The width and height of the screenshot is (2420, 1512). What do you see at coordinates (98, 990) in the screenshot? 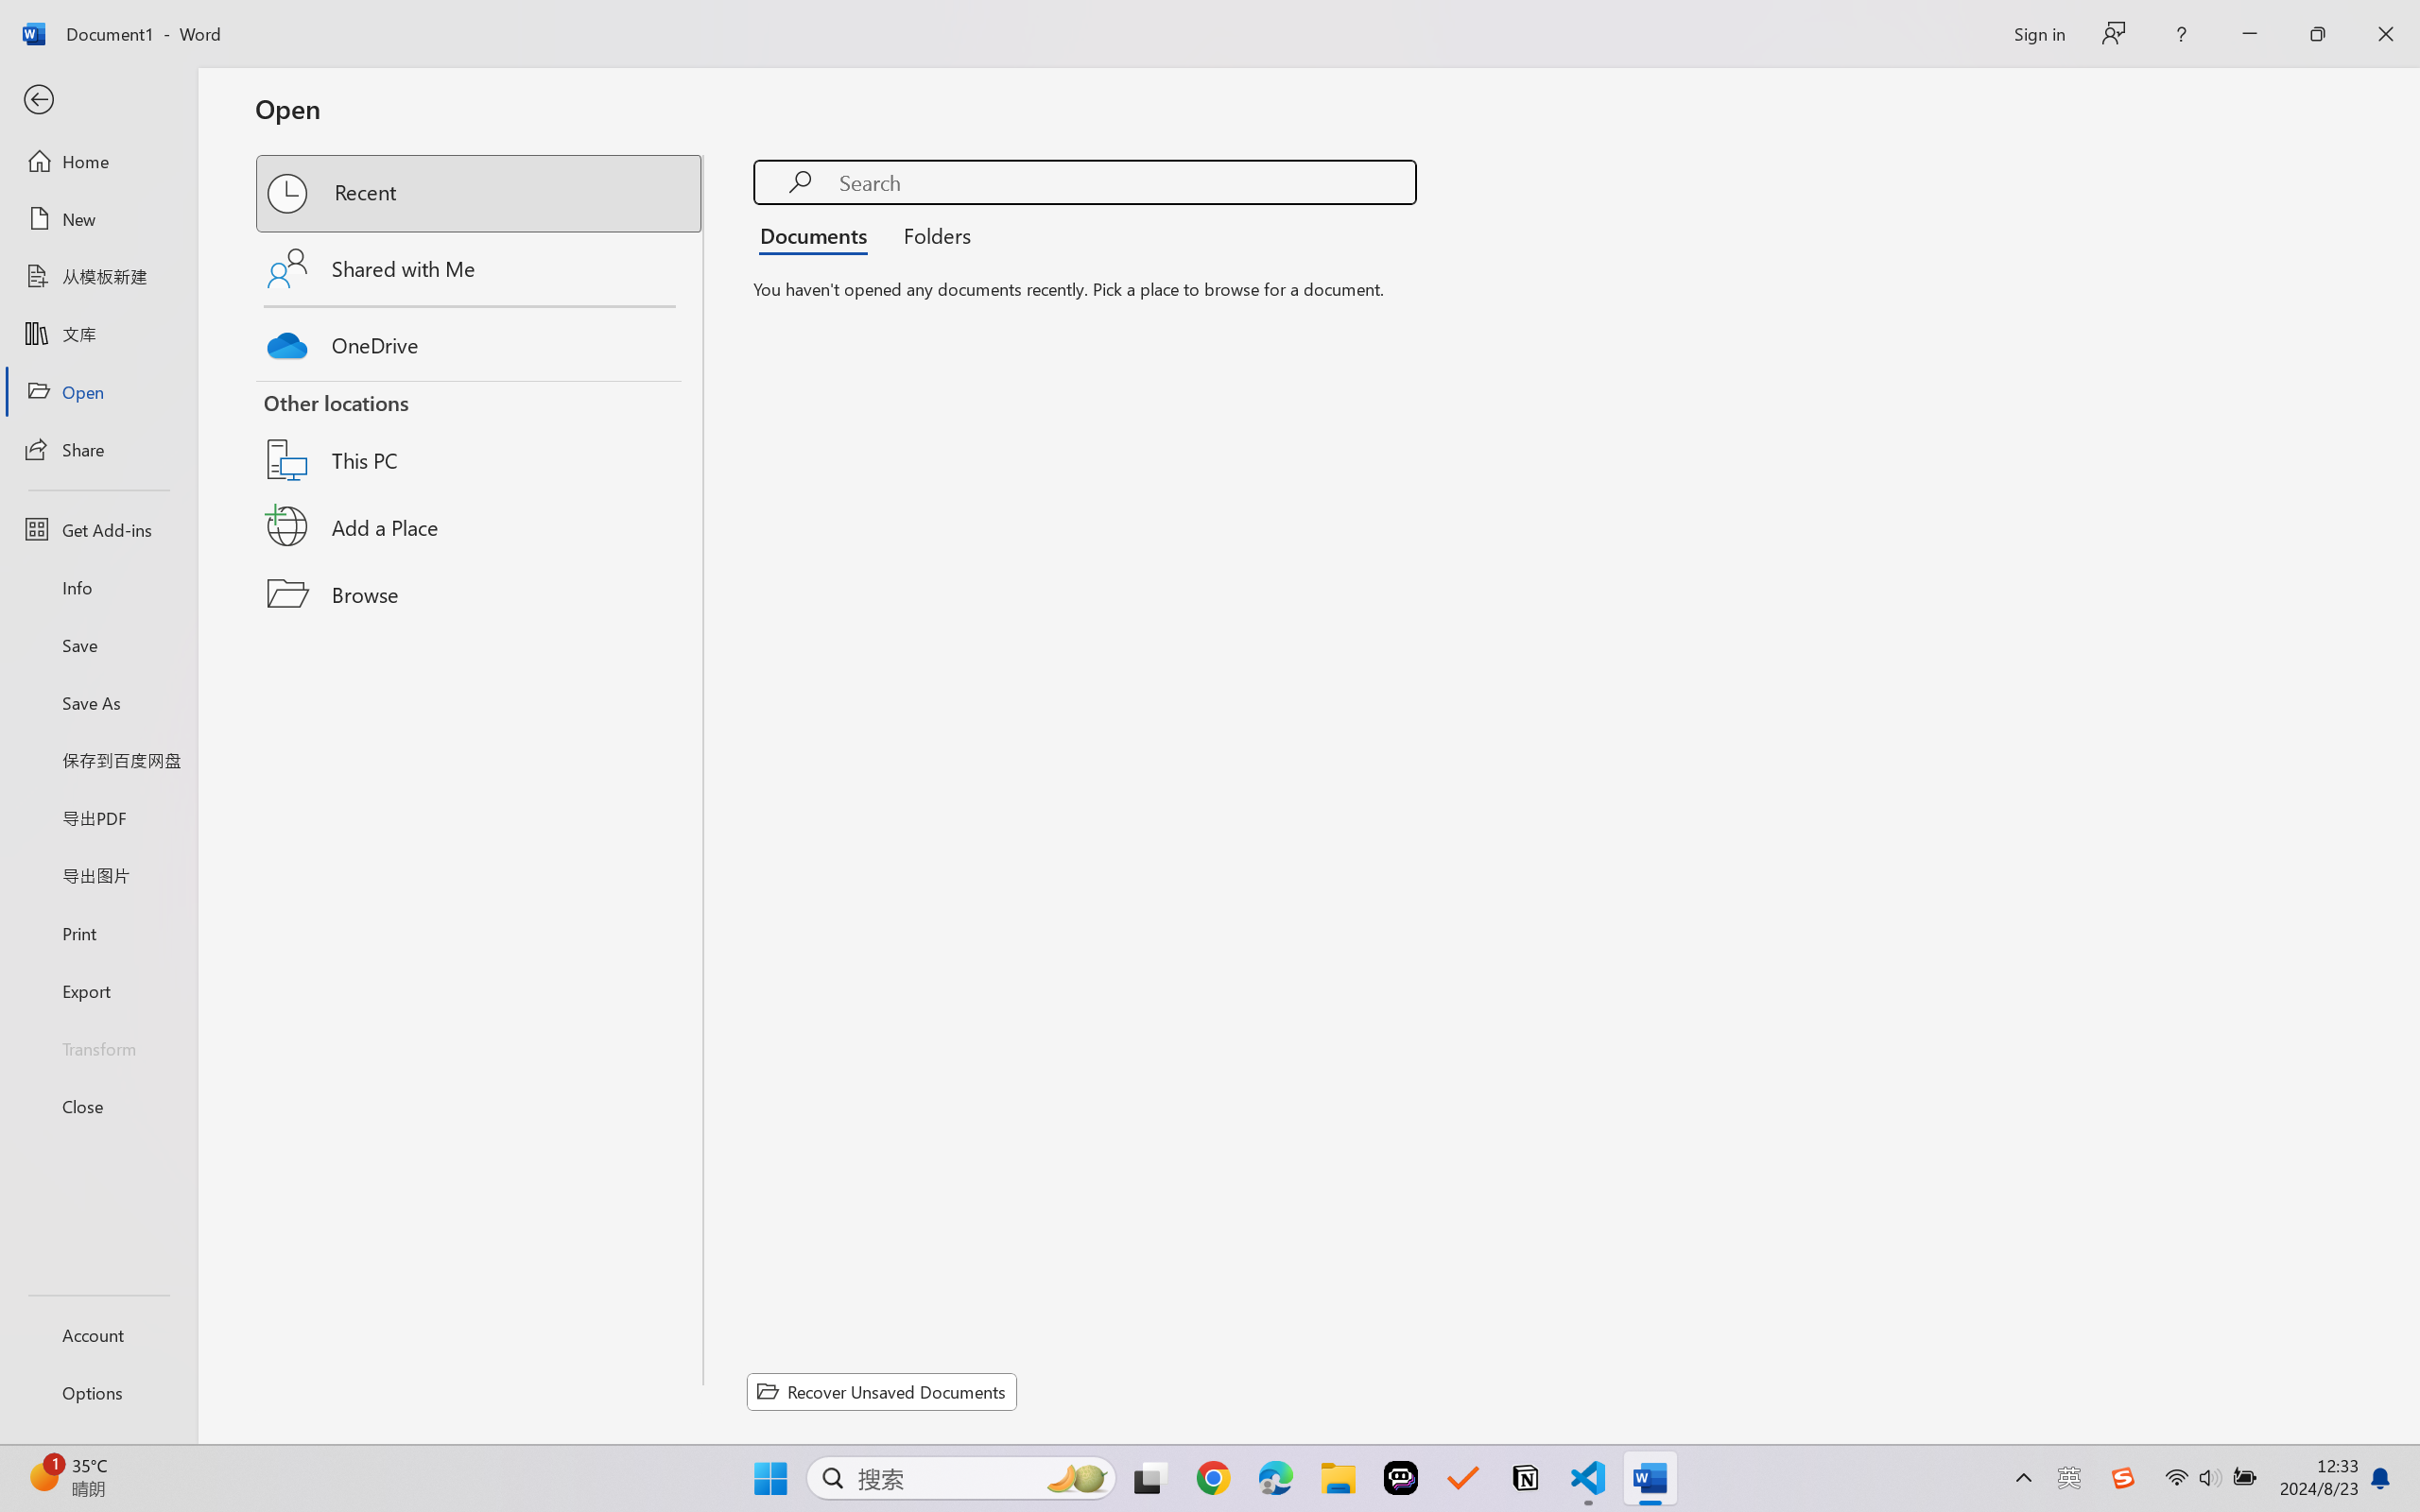
I see `Export` at bounding box center [98, 990].